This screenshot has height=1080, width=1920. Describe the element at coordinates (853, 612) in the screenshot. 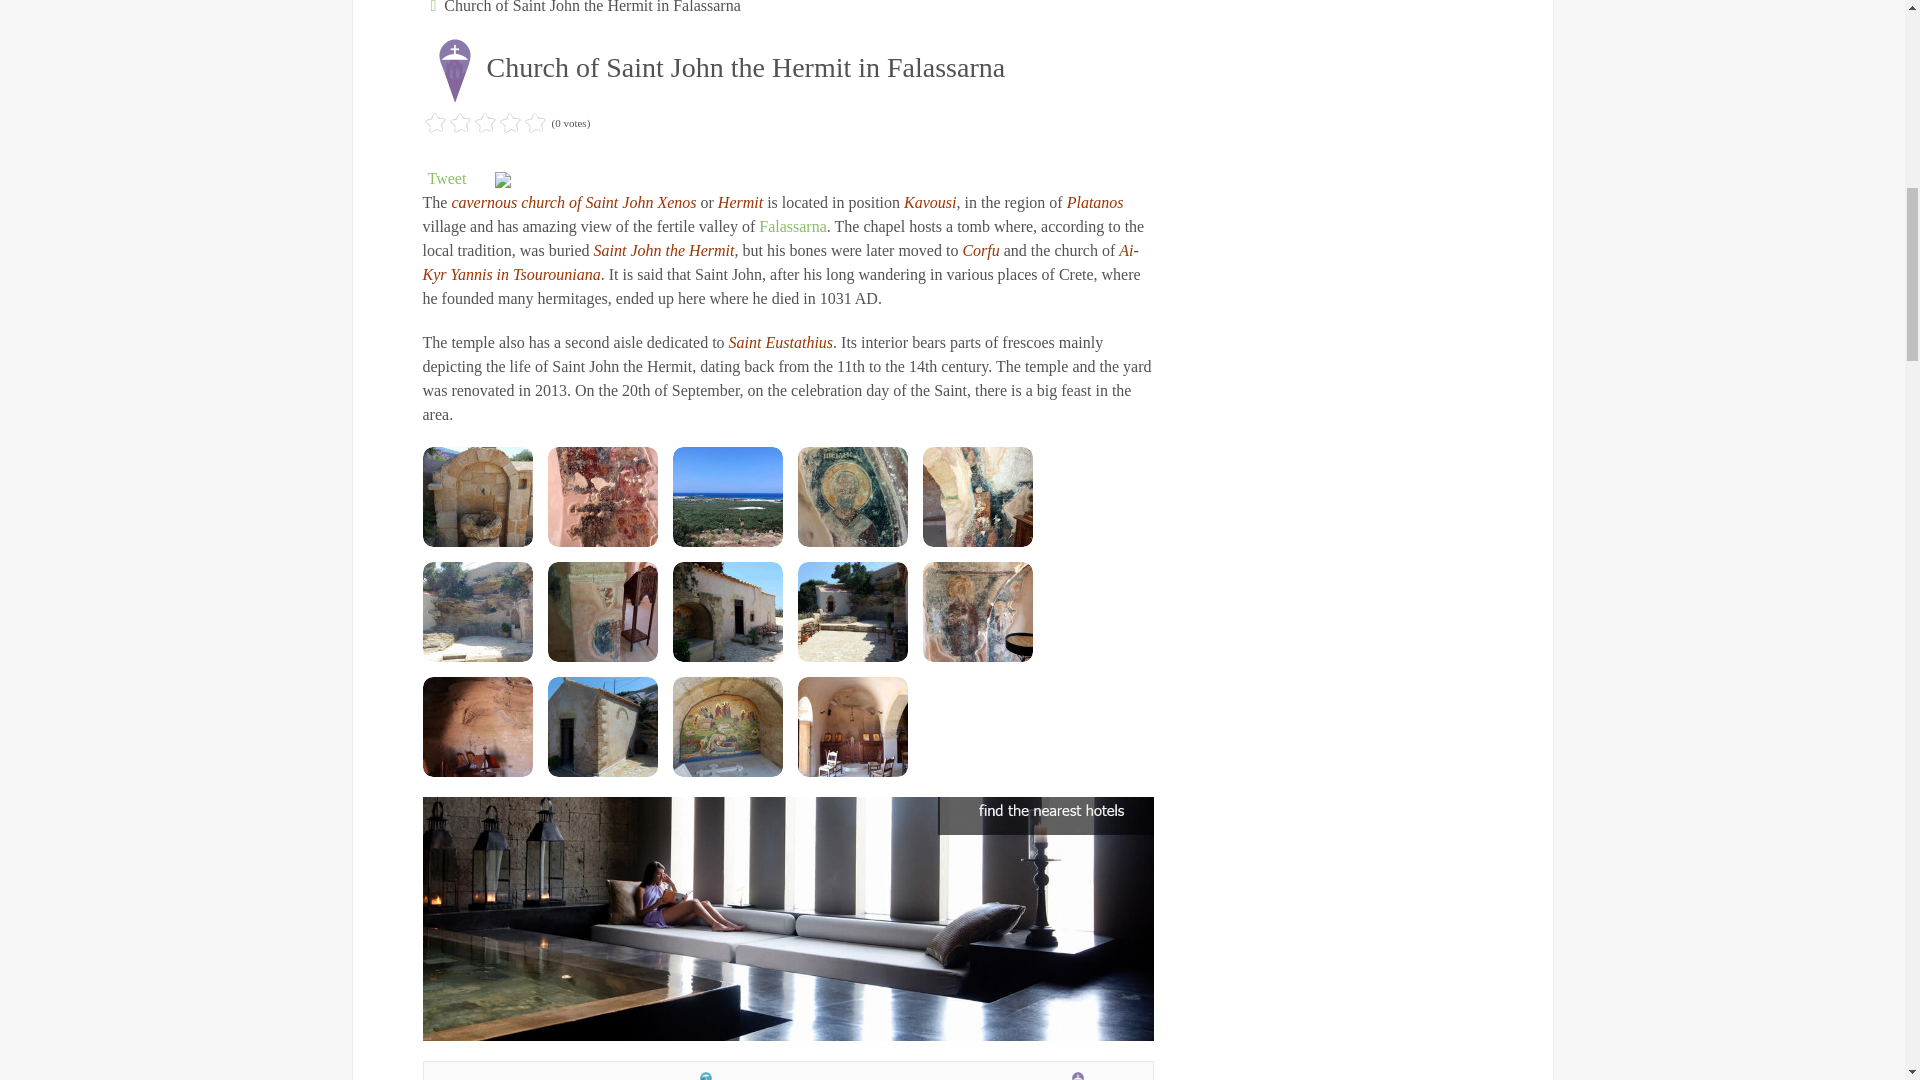

I see `Church of Saint John the Hermit in Falassarna` at that location.